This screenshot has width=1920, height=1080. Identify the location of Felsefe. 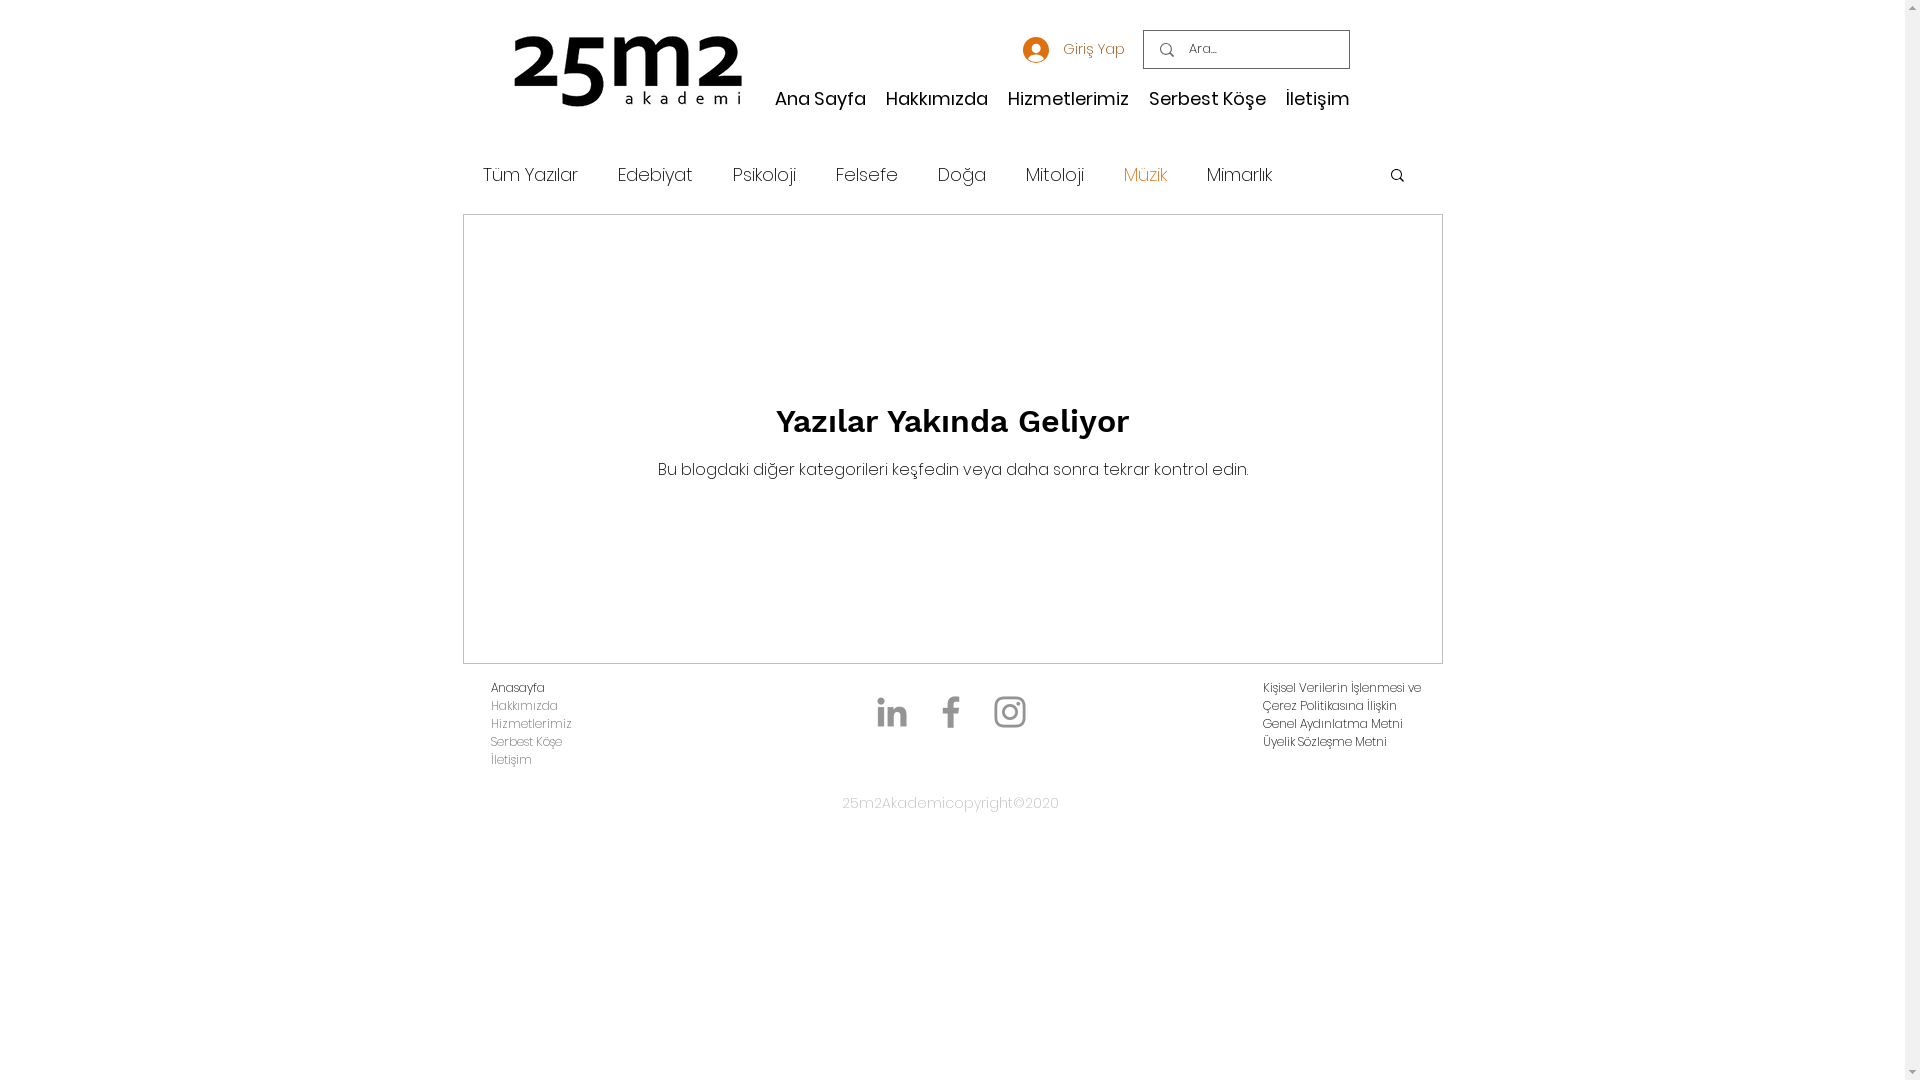
(867, 173).